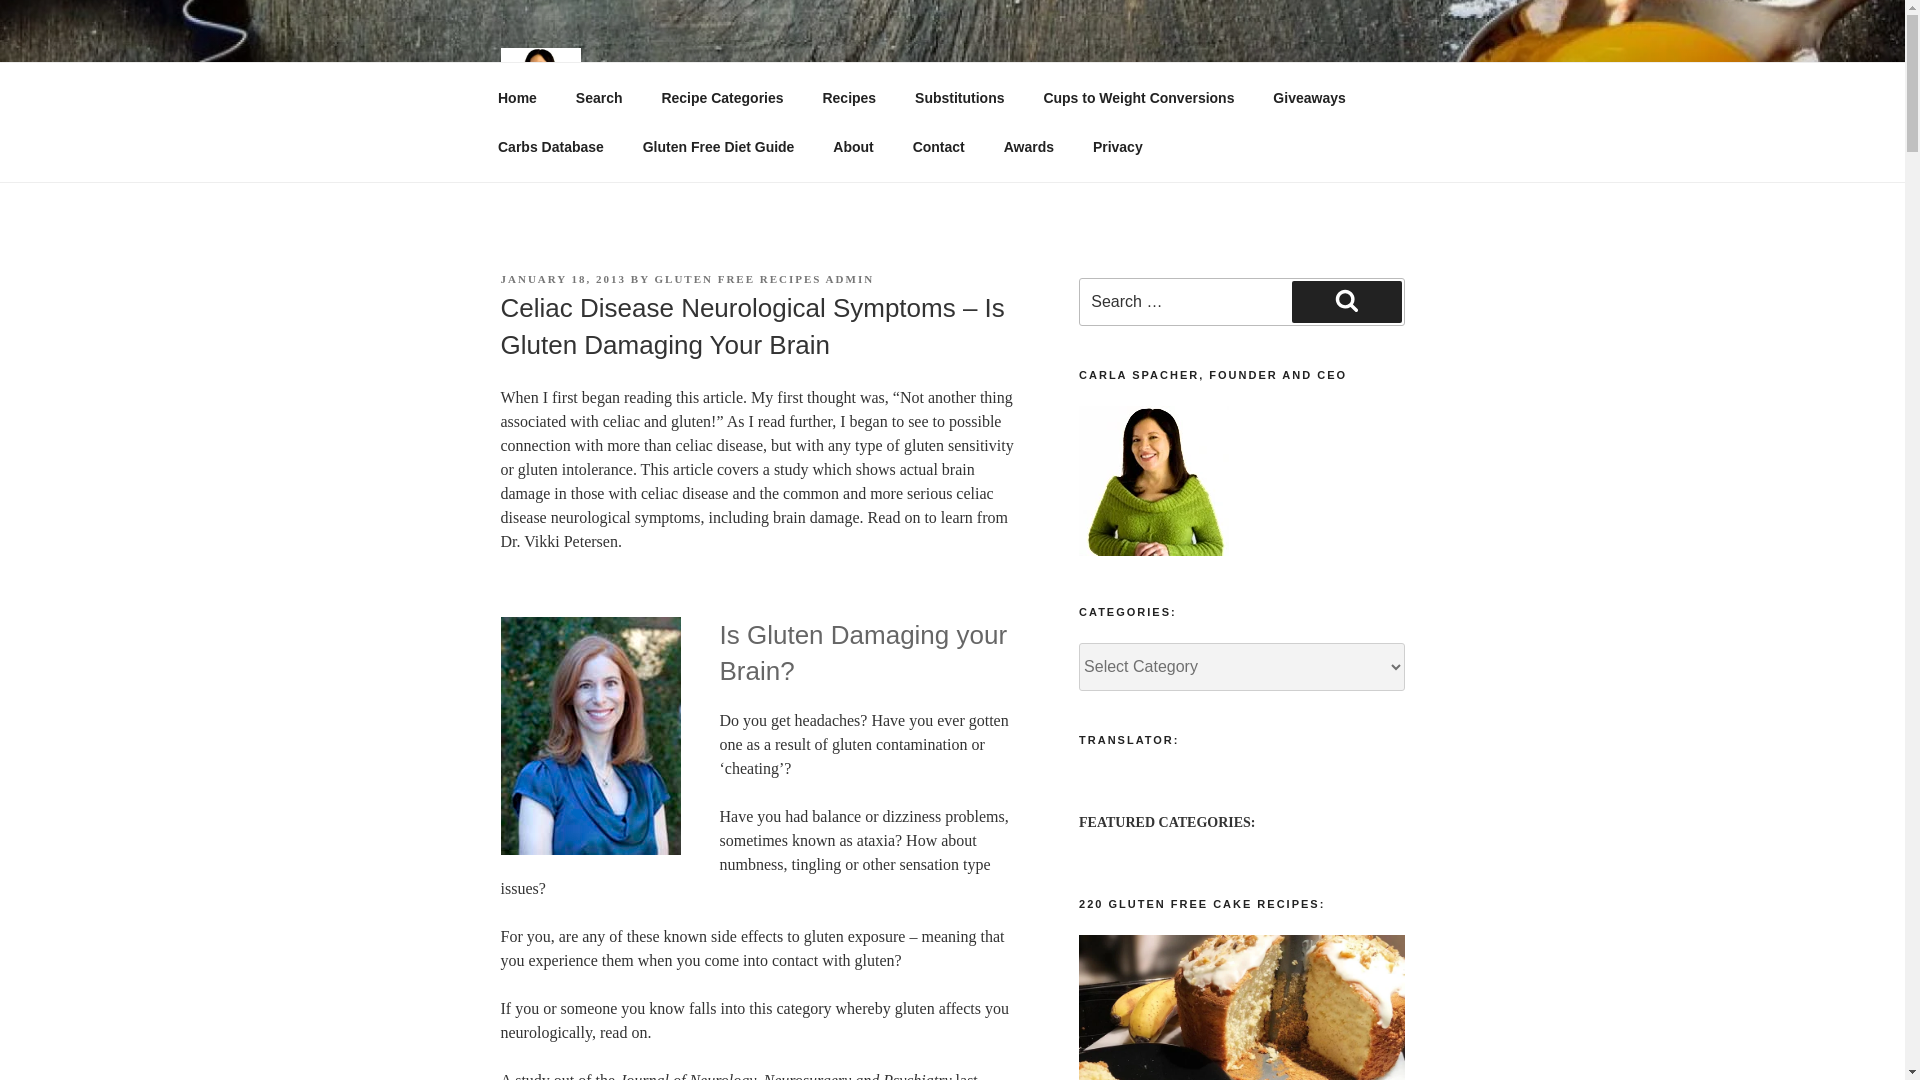 The image size is (1920, 1080). I want to click on Search, so click(598, 98).